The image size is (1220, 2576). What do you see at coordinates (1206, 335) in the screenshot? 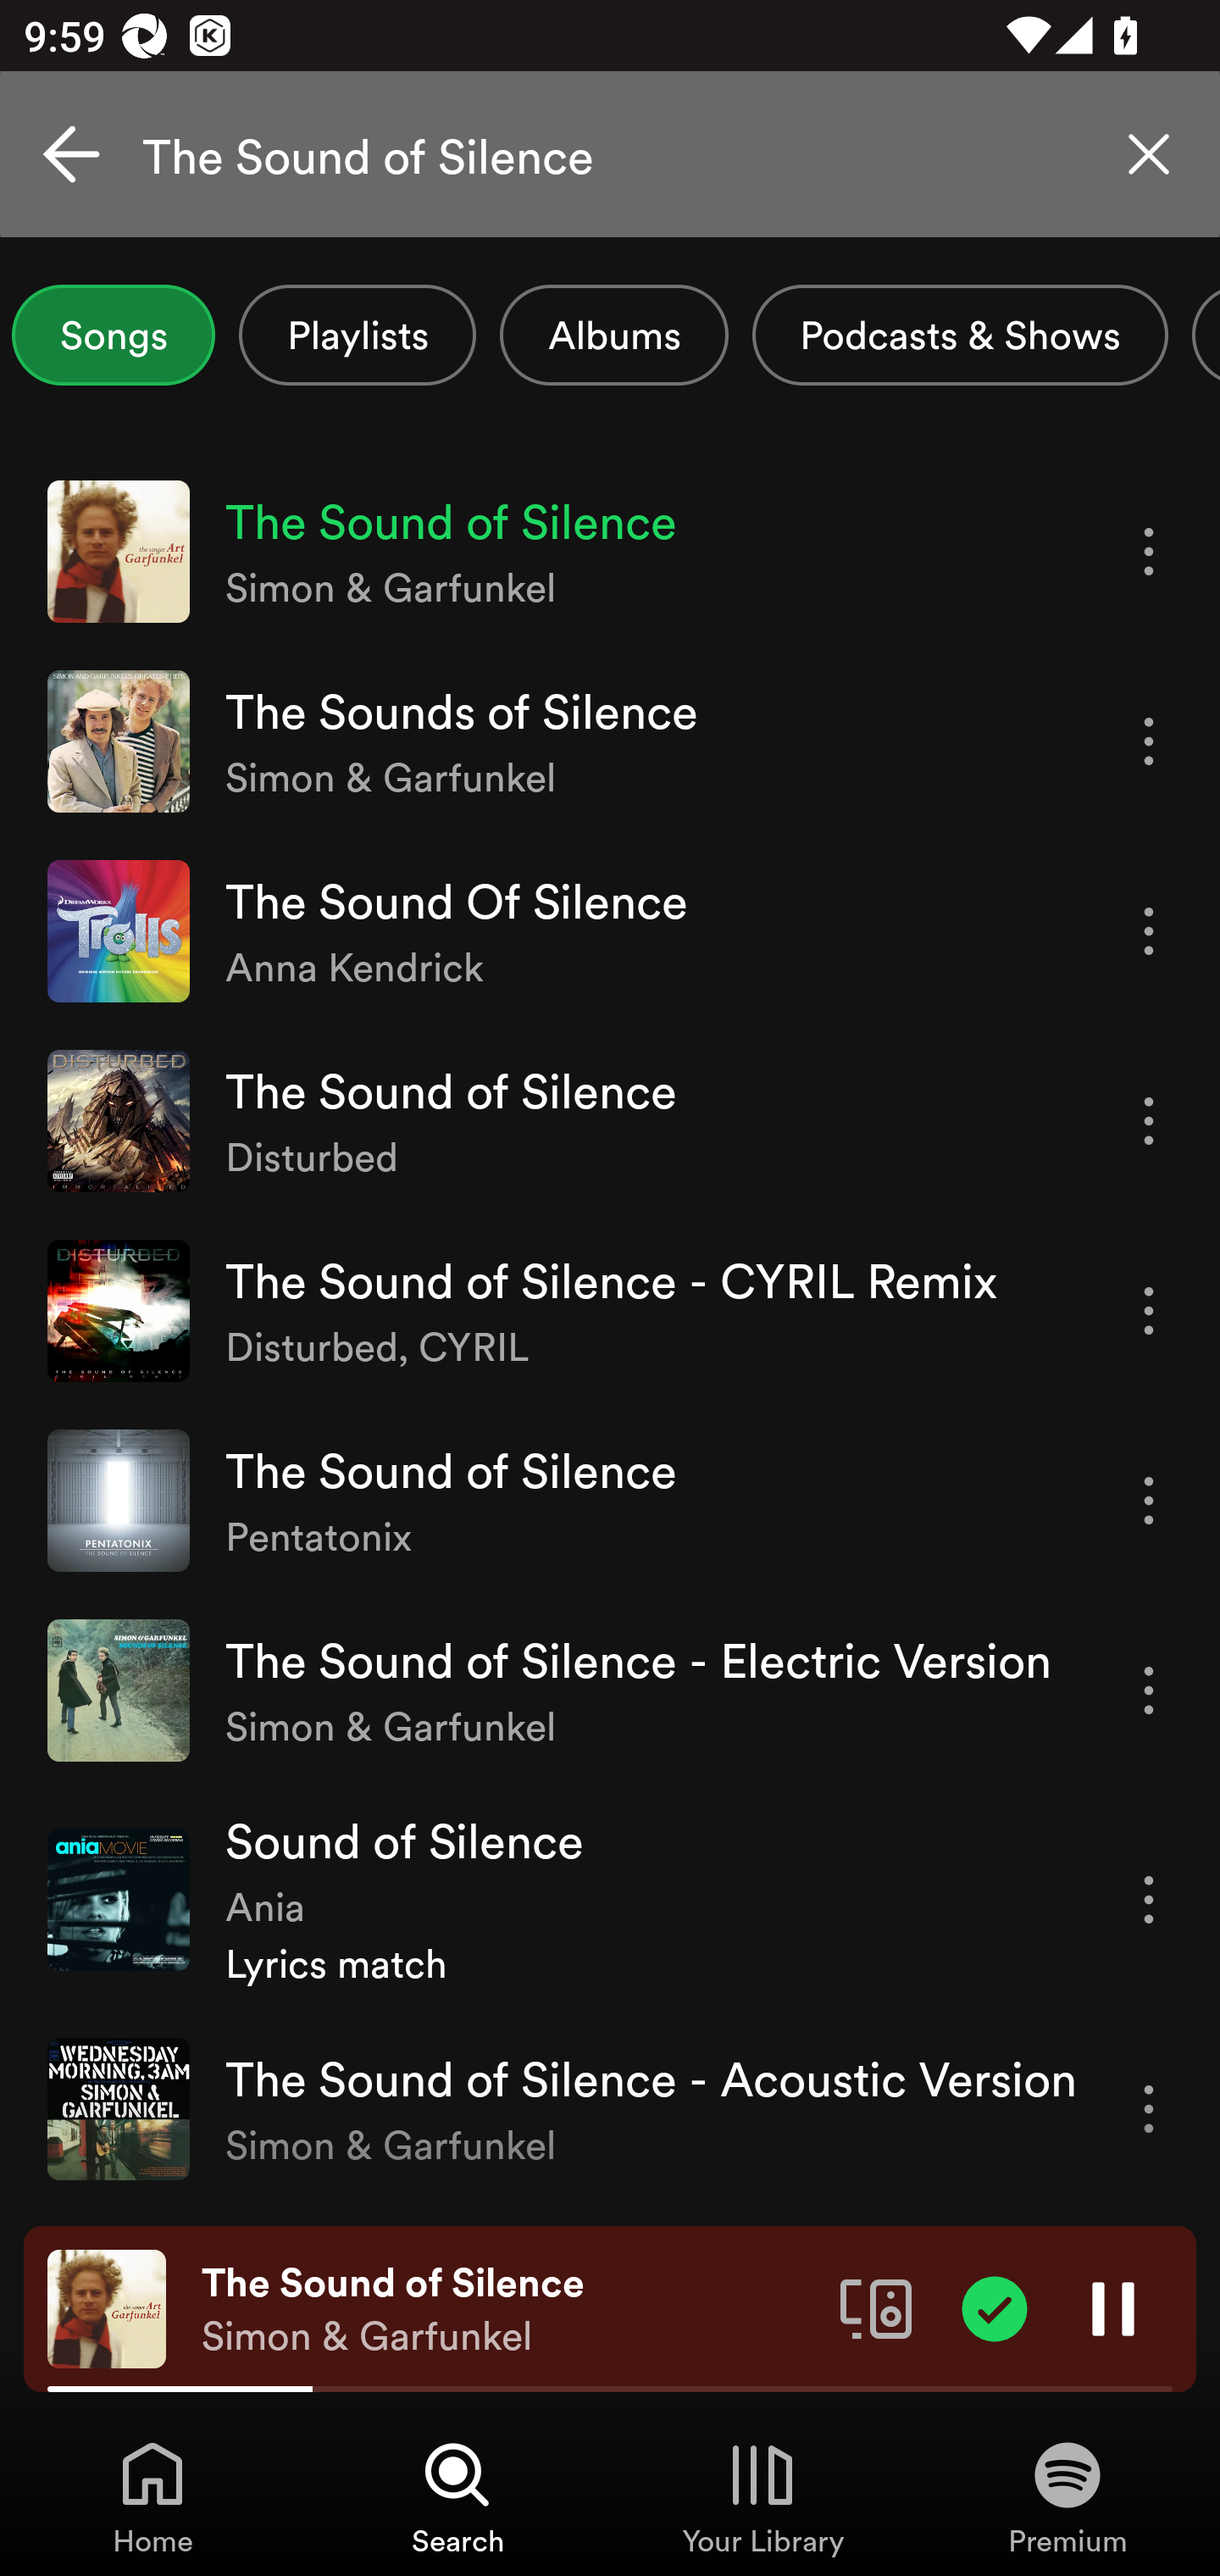
I see `Profiles` at bounding box center [1206, 335].